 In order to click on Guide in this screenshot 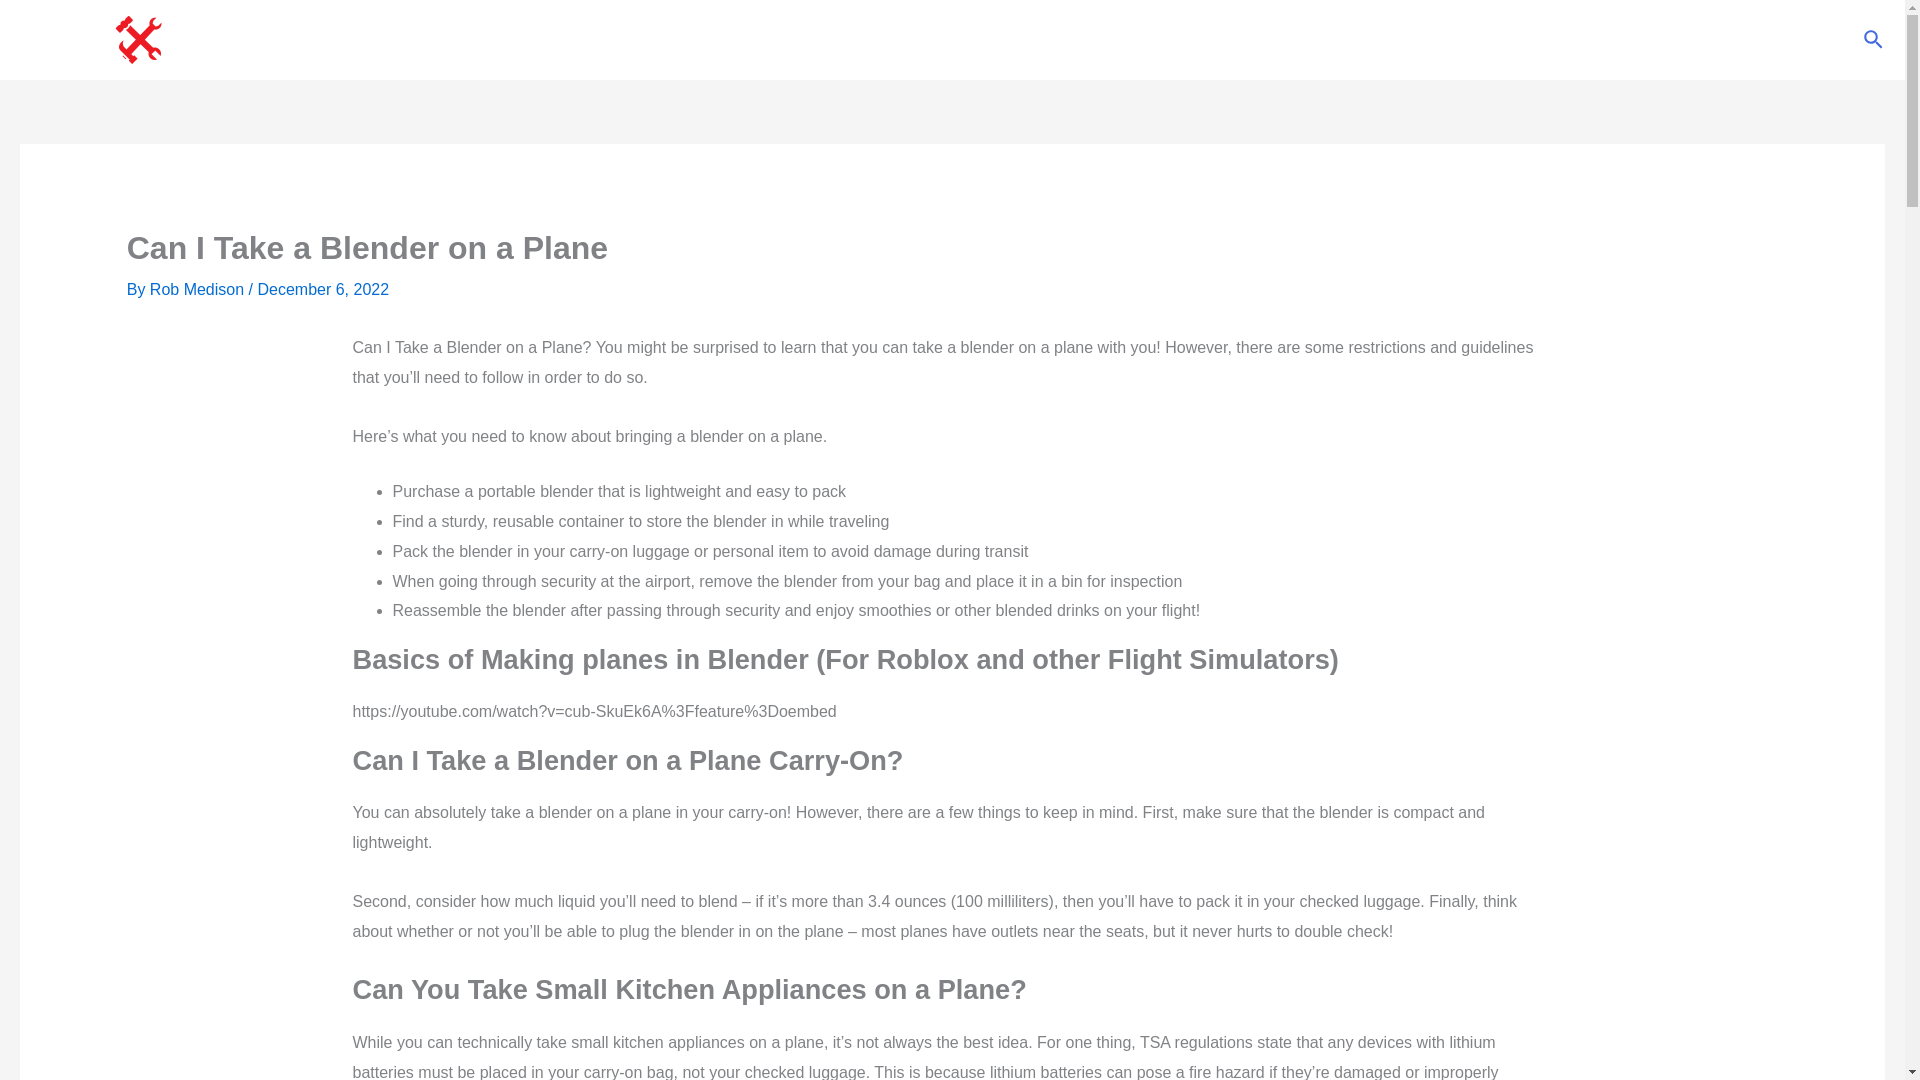, I will do `click(1106, 40)`.